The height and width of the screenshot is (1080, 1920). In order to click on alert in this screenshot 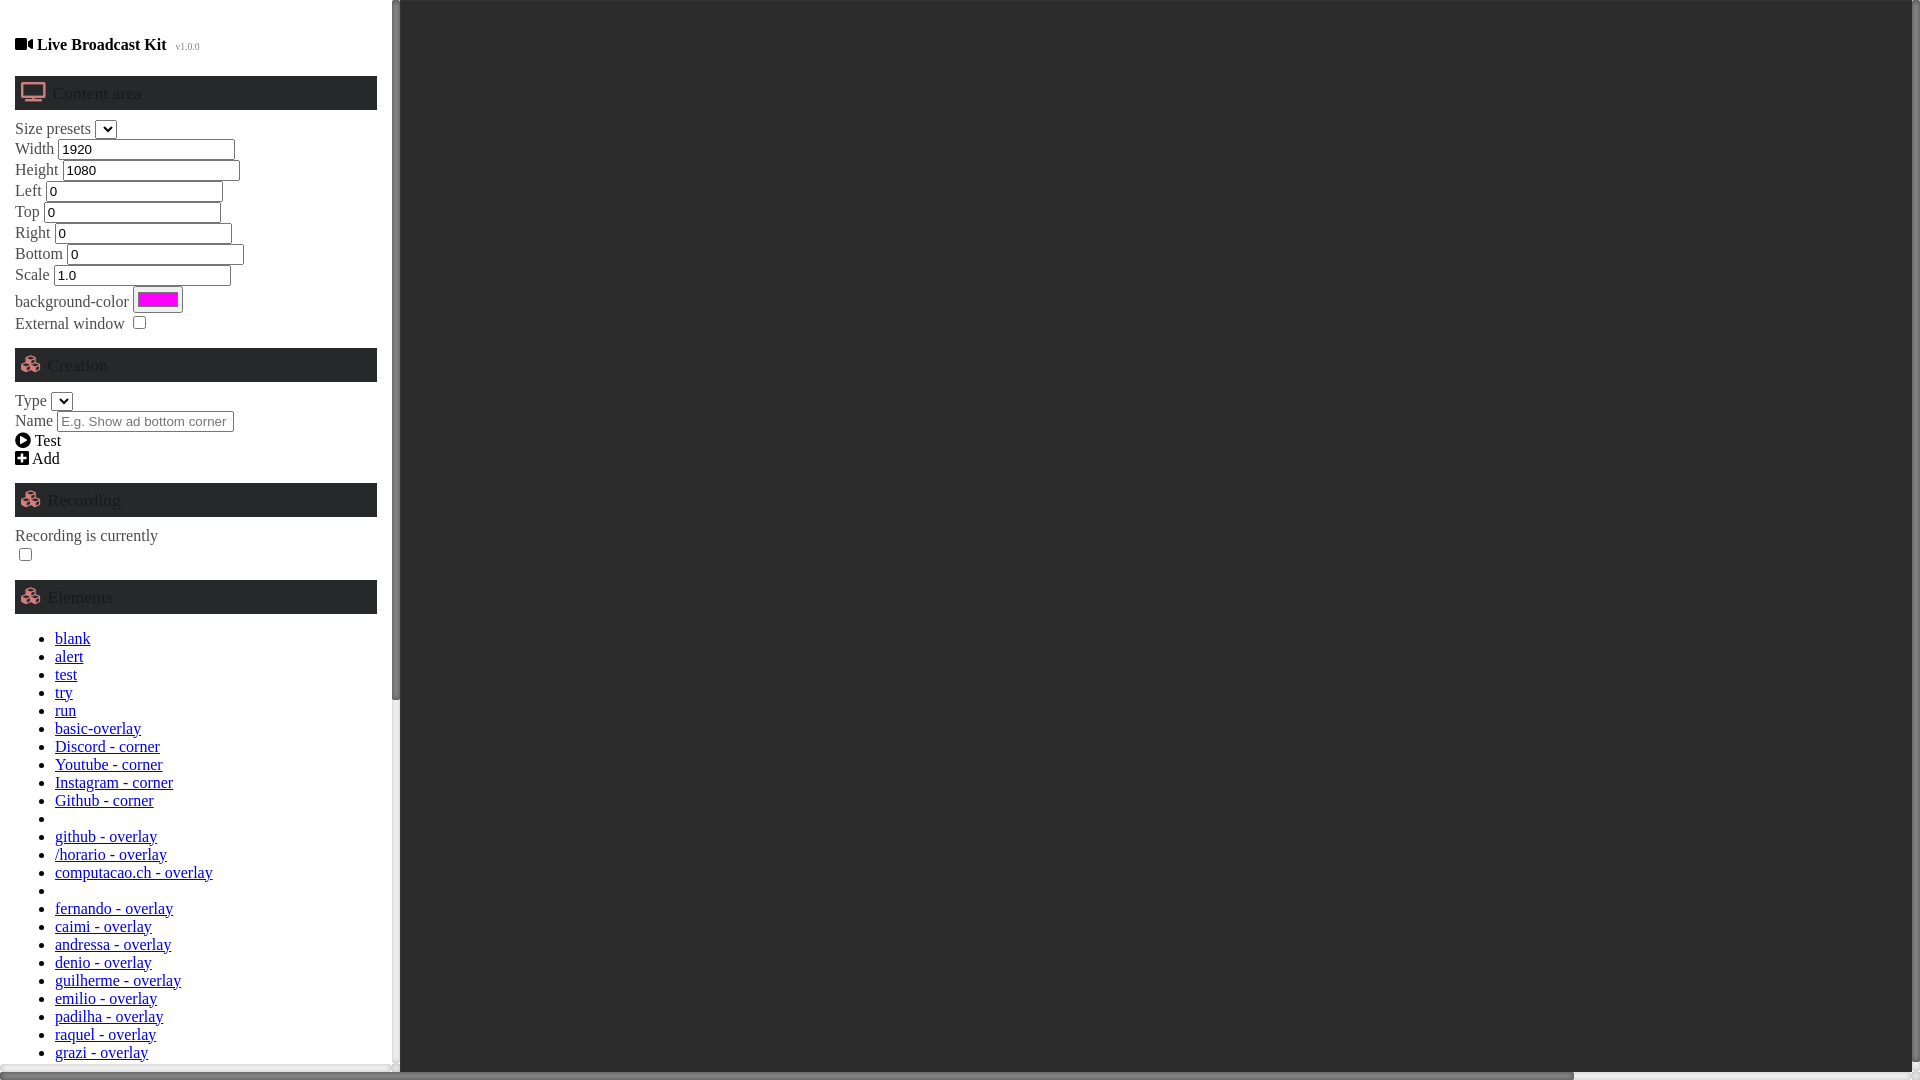, I will do `click(69, 656)`.